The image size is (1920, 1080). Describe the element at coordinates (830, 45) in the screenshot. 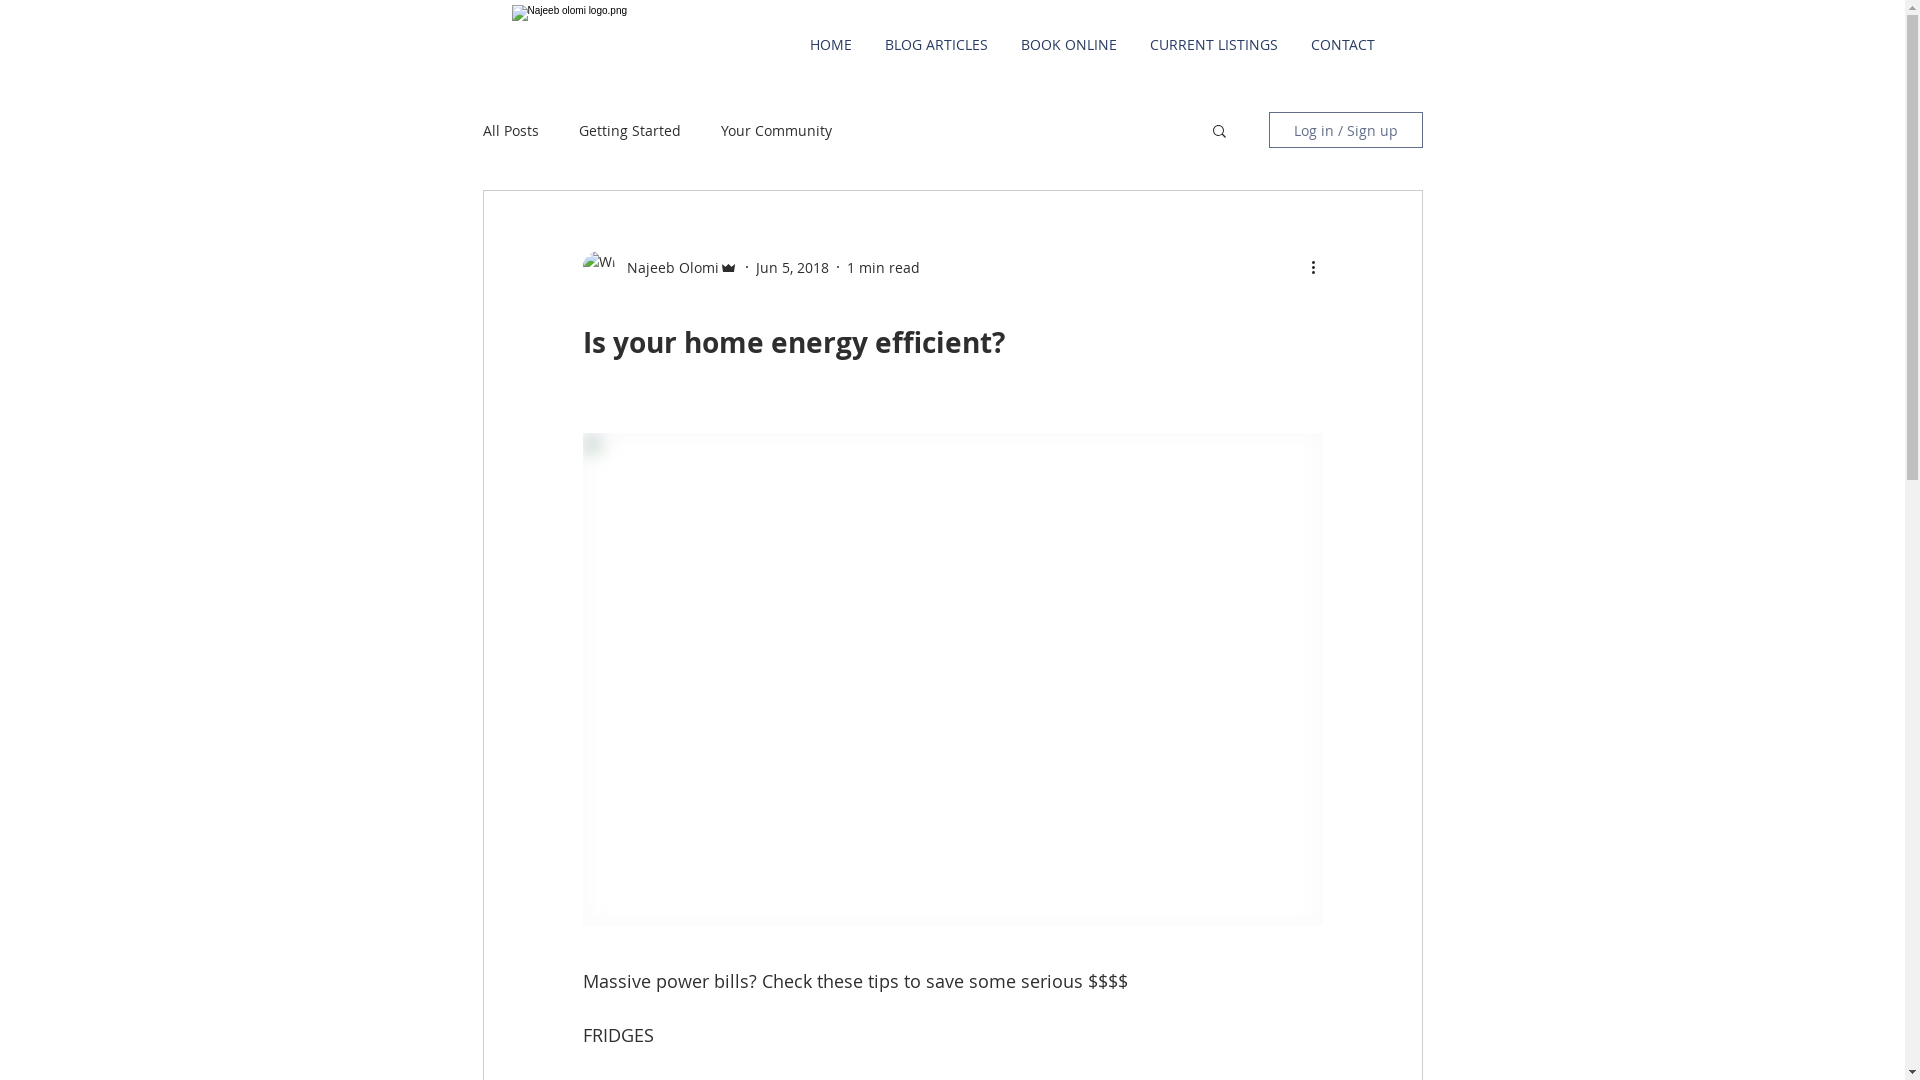

I see `HOME` at that location.